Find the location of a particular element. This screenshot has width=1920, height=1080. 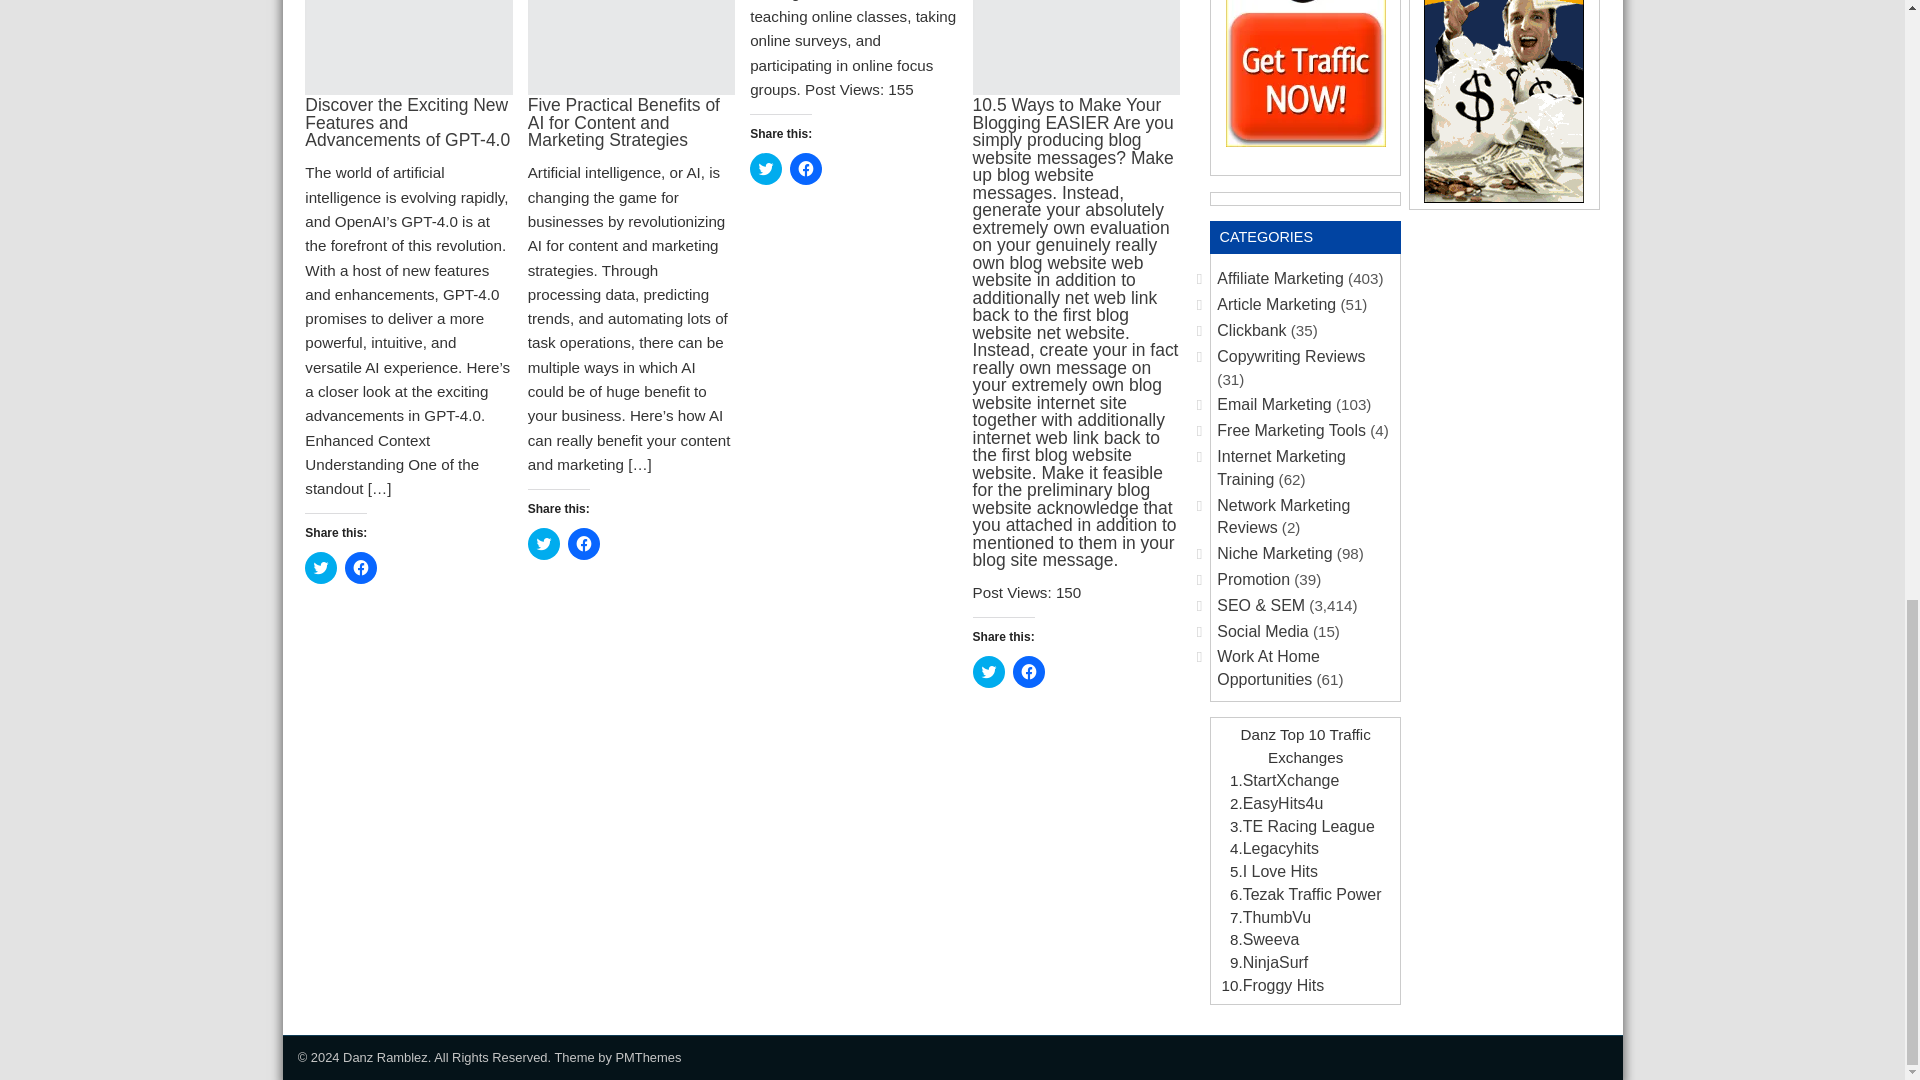

Click to share on Twitter is located at coordinates (766, 168).